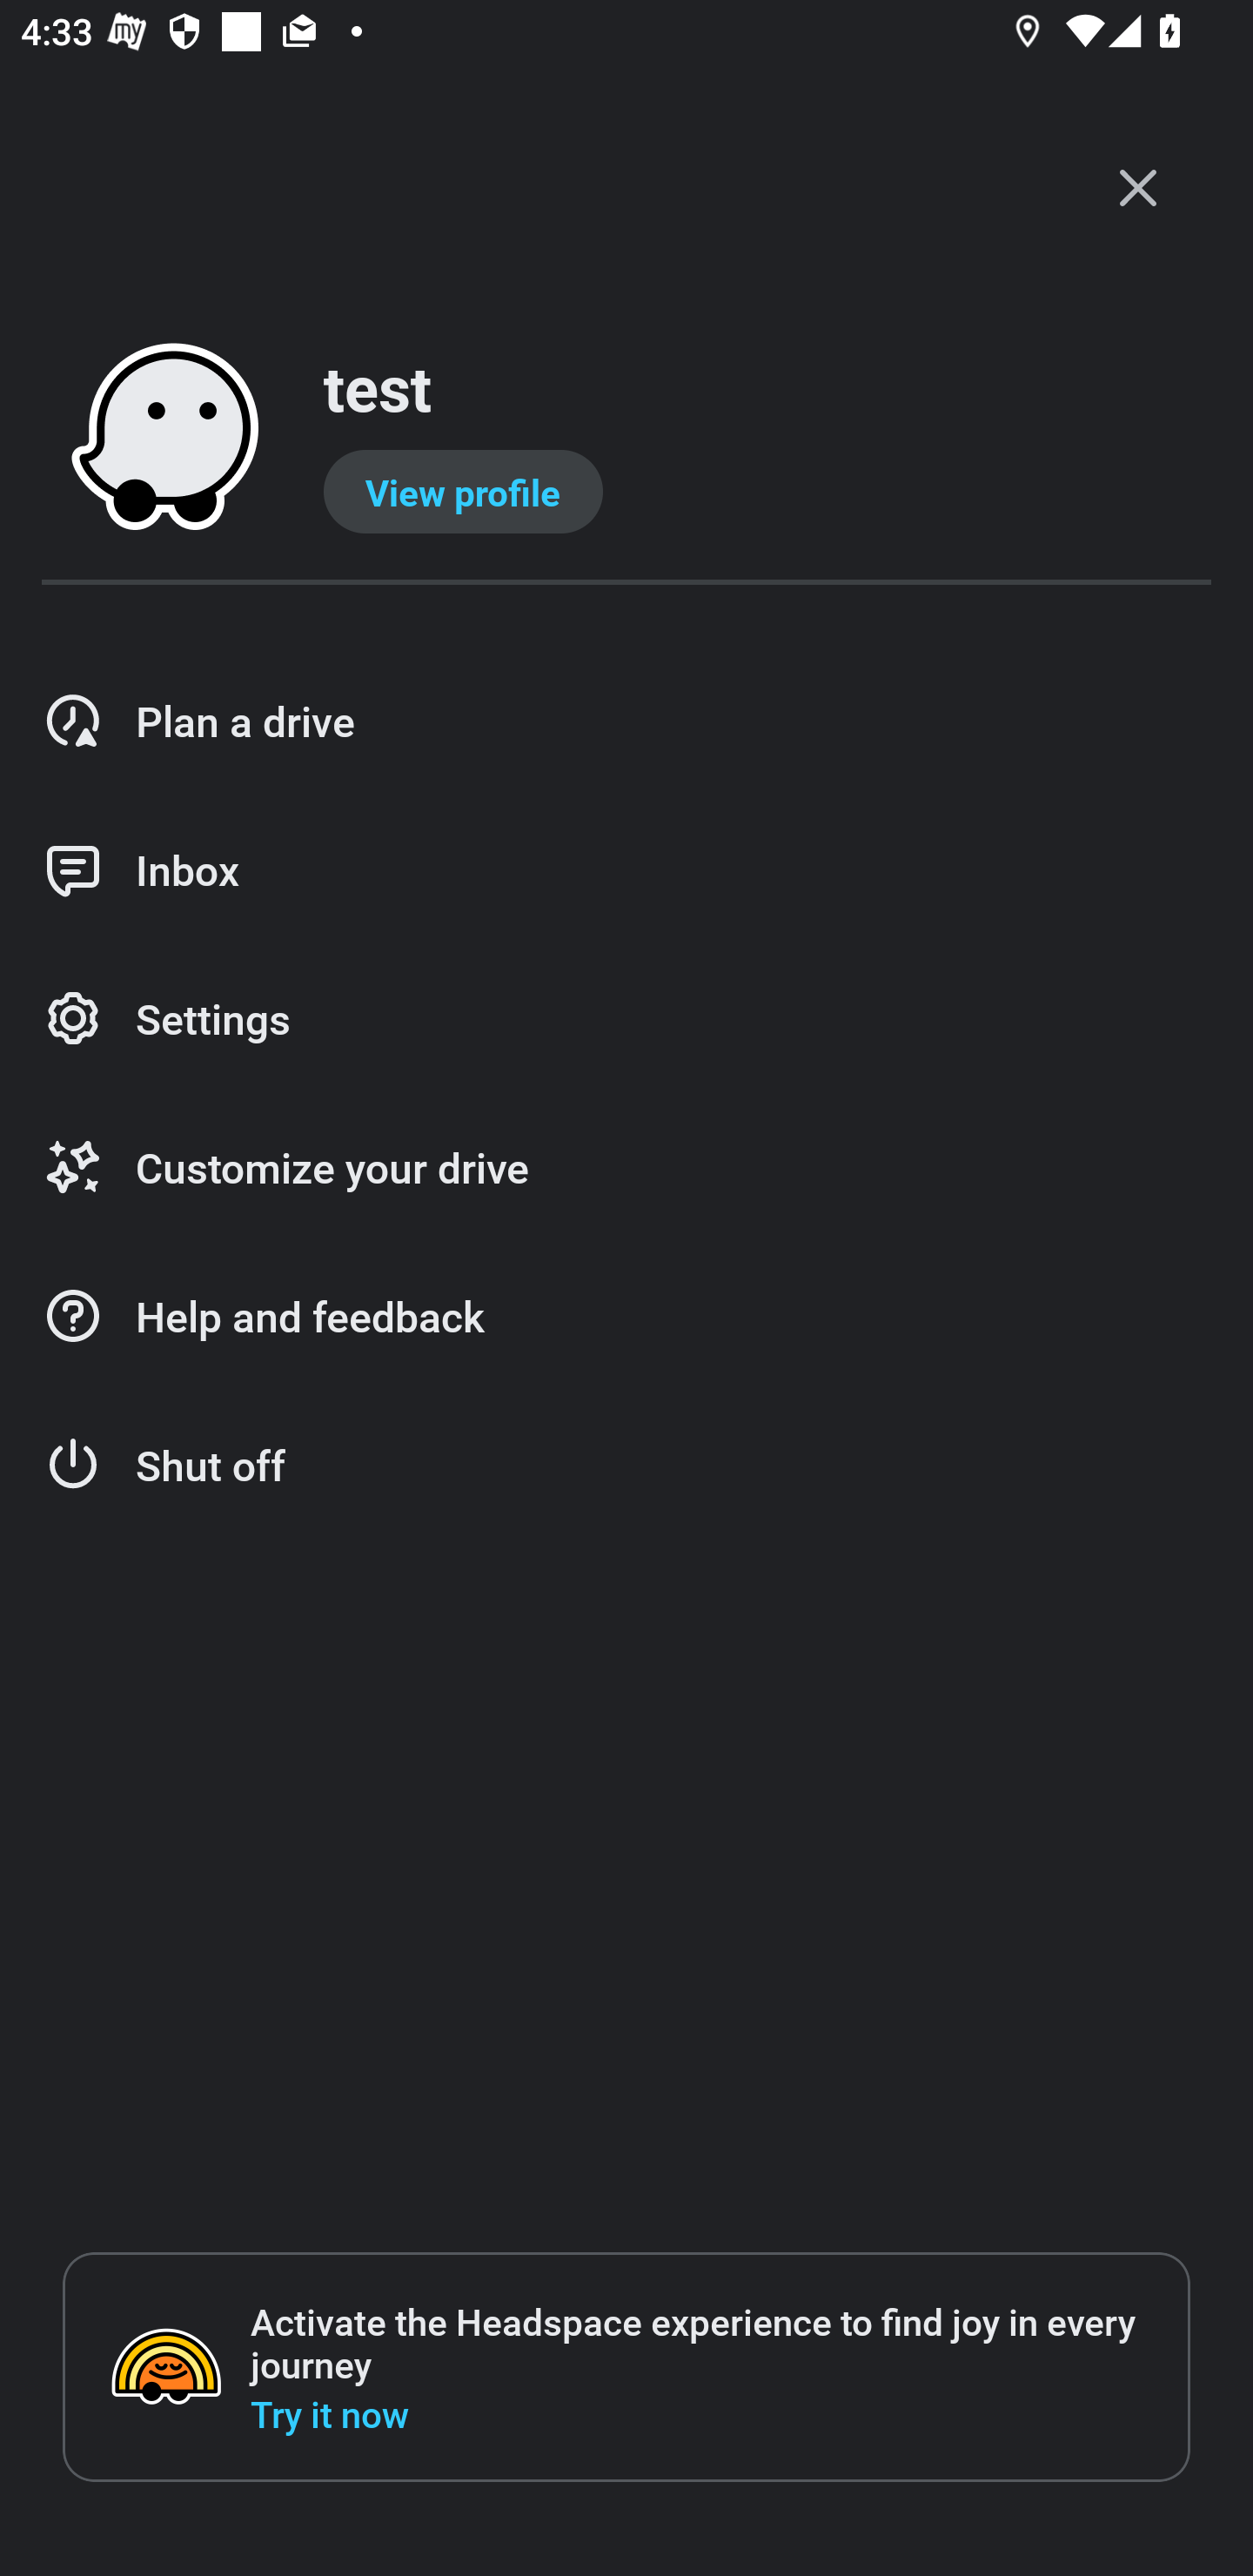  What do you see at coordinates (626, 1020) in the screenshot?
I see `ACTION_CELL_ICON Settings ACTION_CELL_TEXT` at bounding box center [626, 1020].